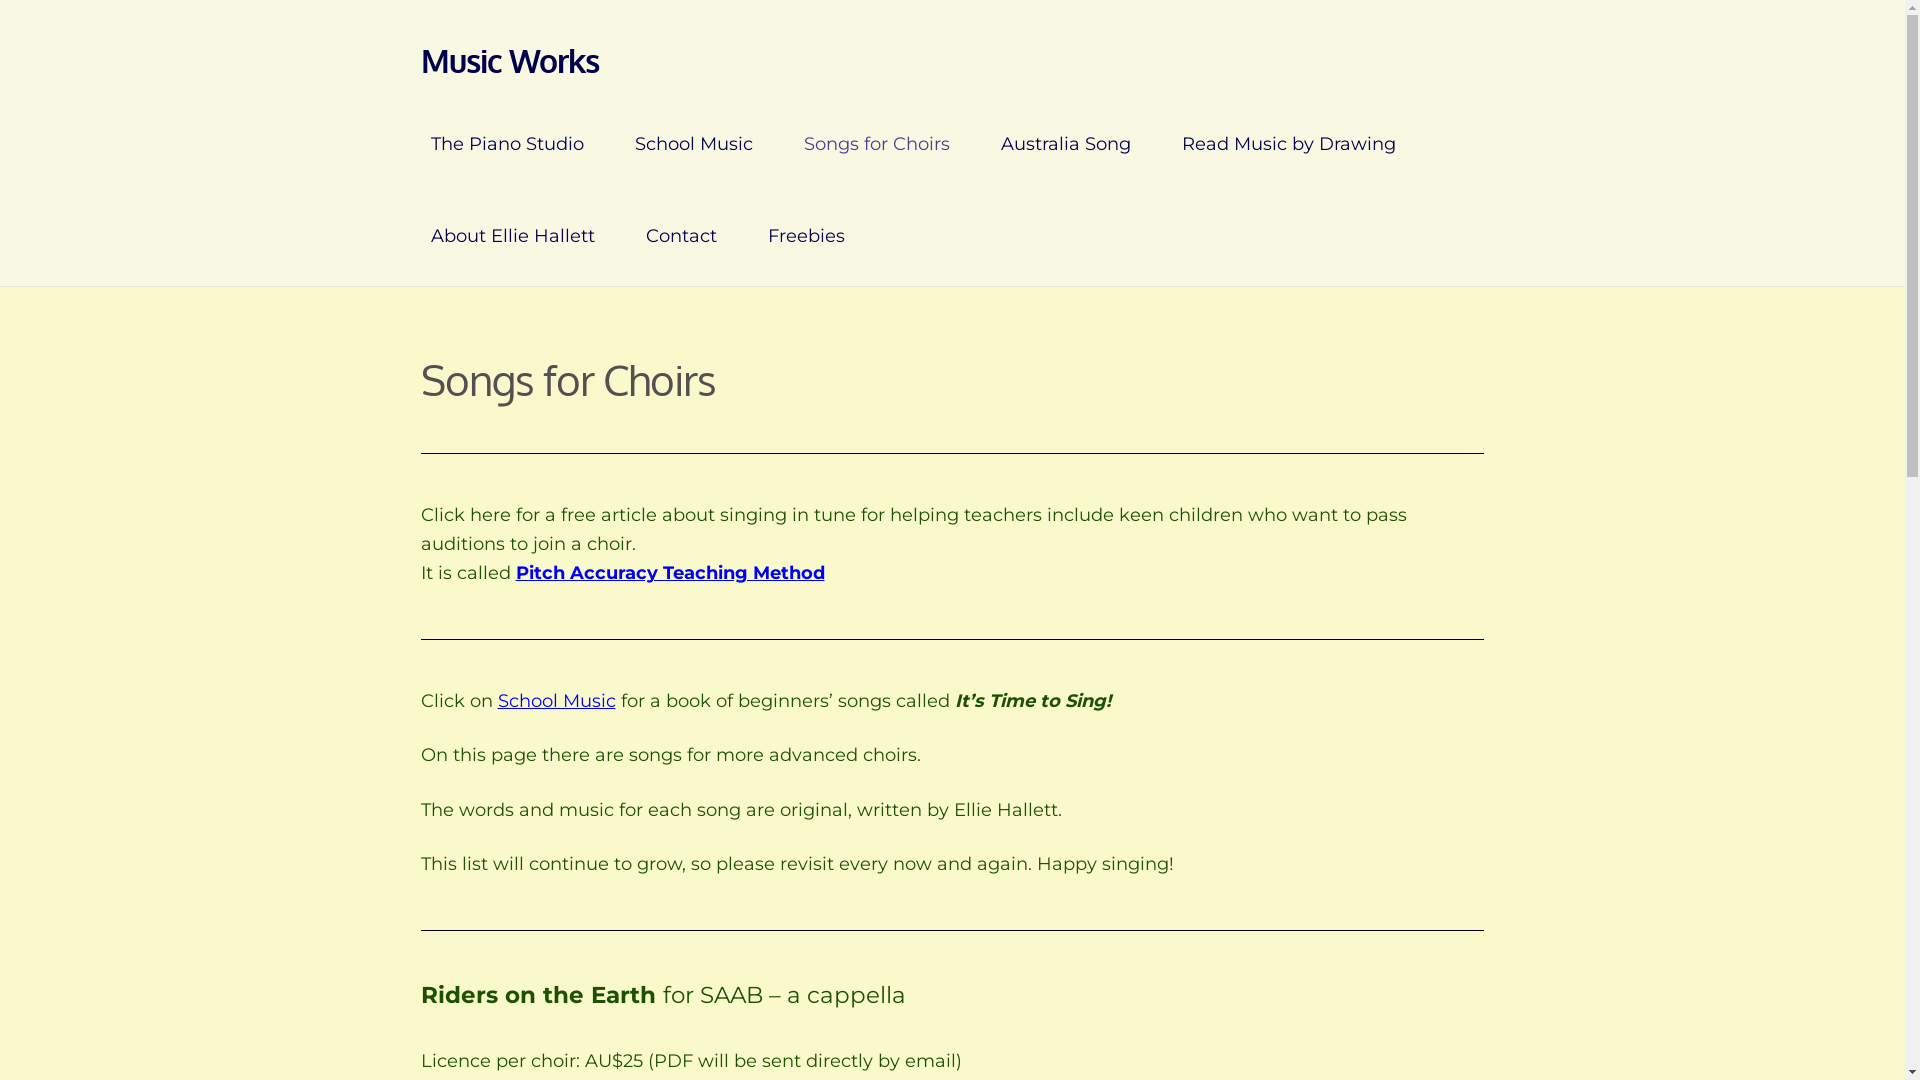  Describe the element at coordinates (510, 60) in the screenshot. I see `Music Works` at that location.